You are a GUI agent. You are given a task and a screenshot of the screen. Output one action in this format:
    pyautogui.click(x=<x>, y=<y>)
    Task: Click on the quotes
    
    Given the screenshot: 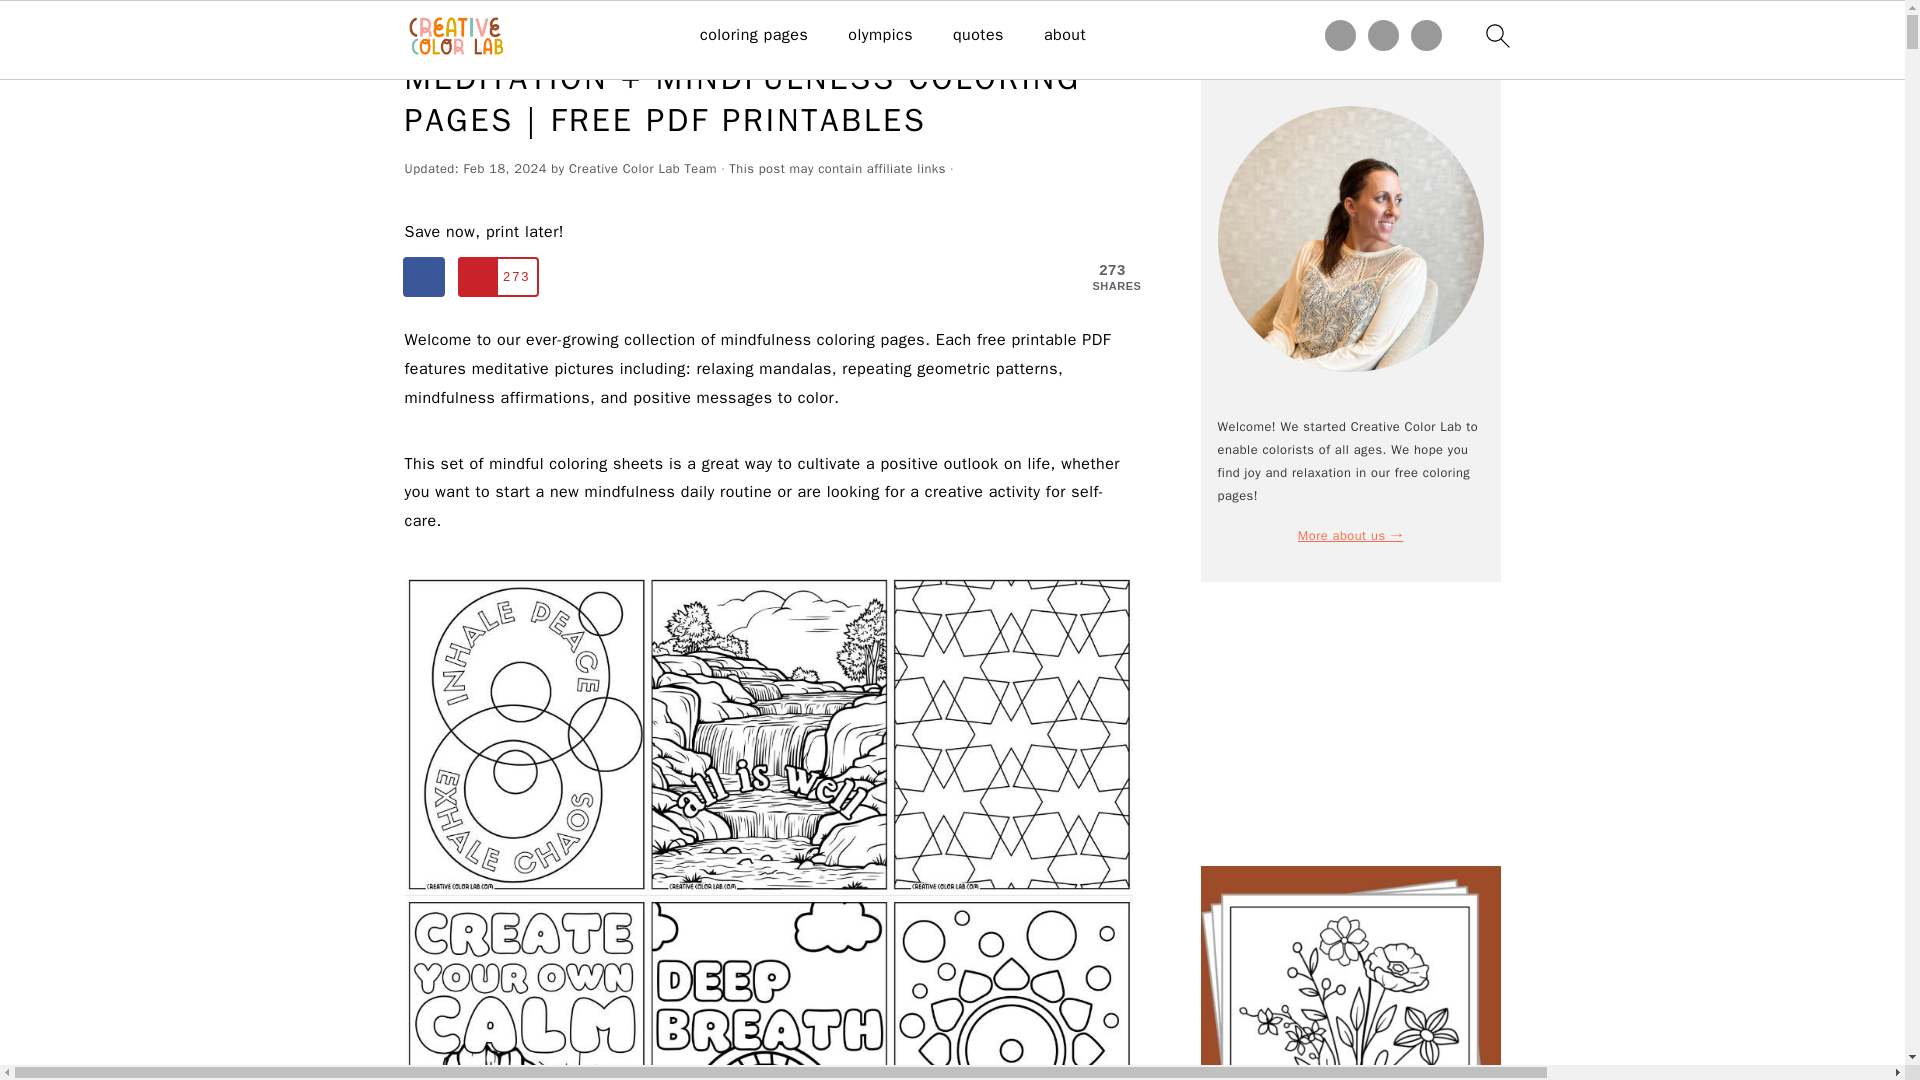 What is the action you would take?
    pyautogui.click(x=978, y=35)
    